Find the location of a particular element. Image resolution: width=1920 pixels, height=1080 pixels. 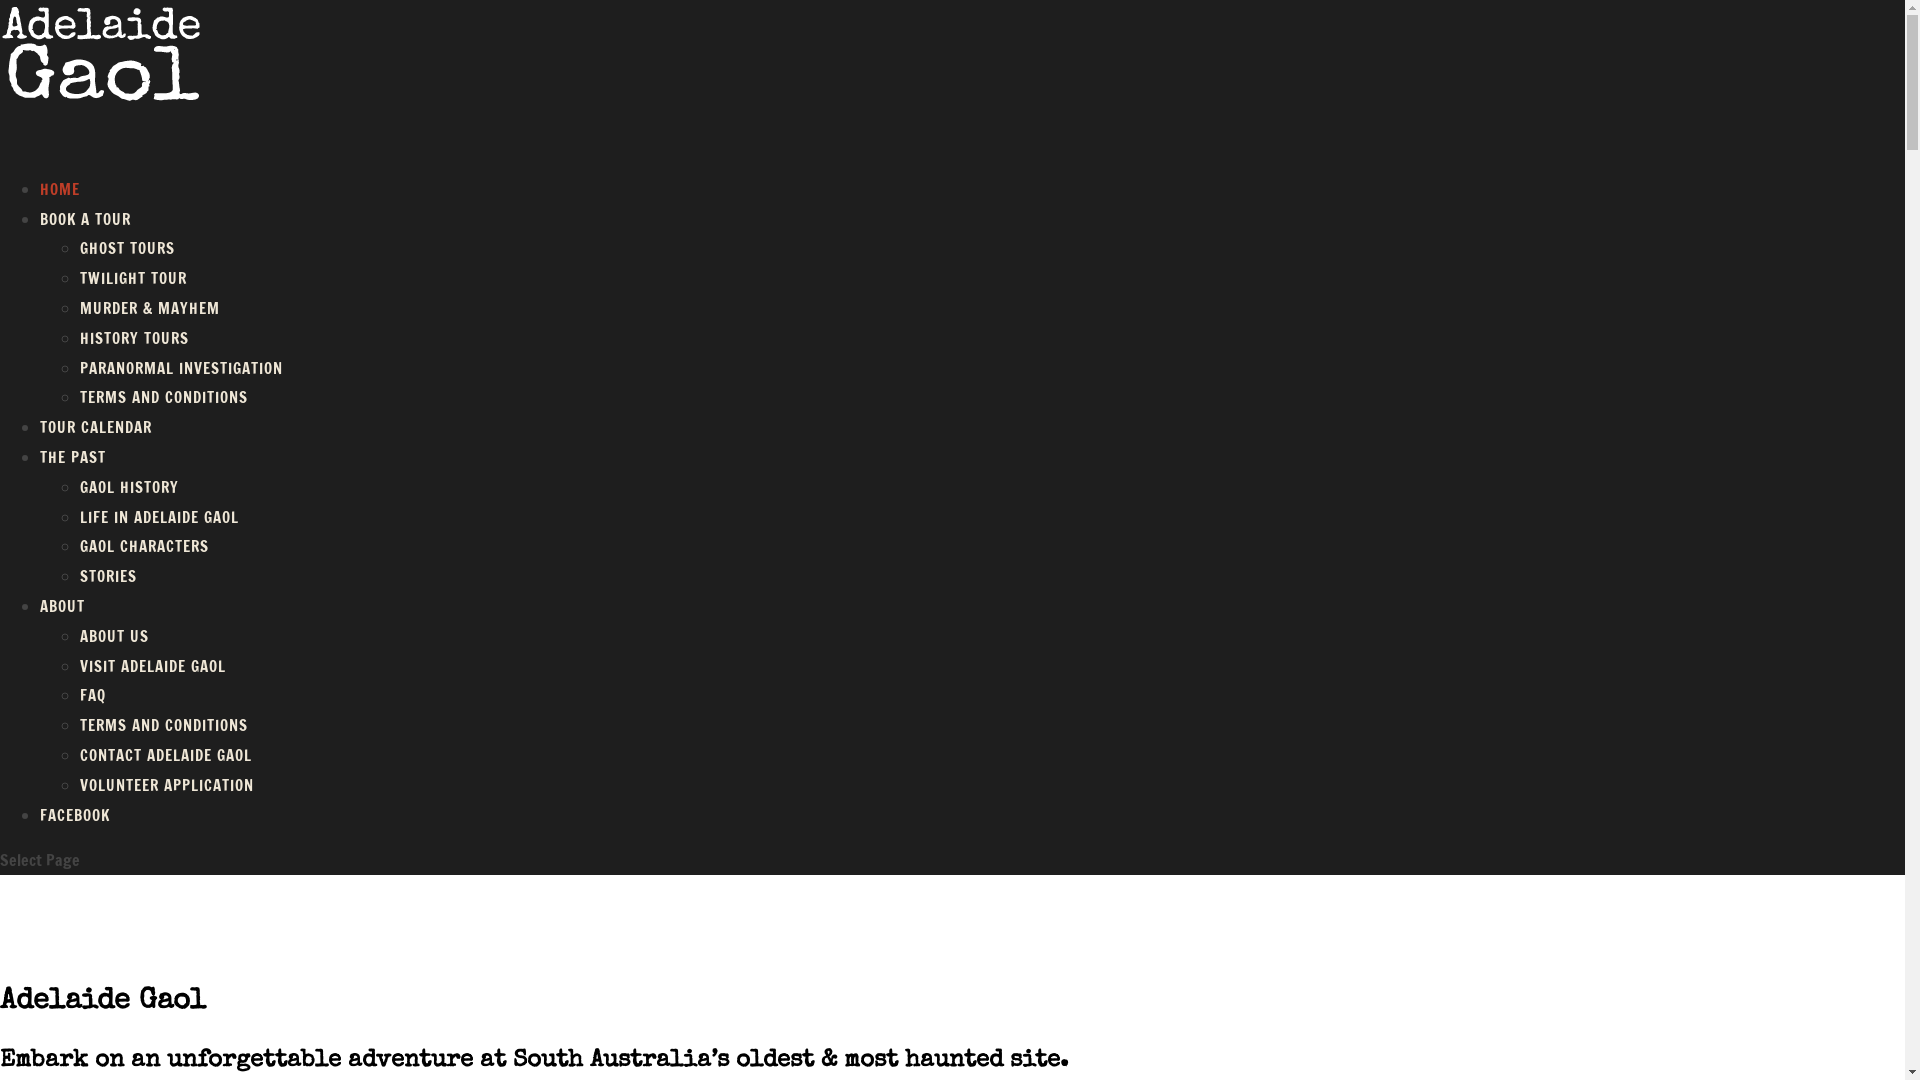

TOUR CALENDAR is located at coordinates (96, 450).